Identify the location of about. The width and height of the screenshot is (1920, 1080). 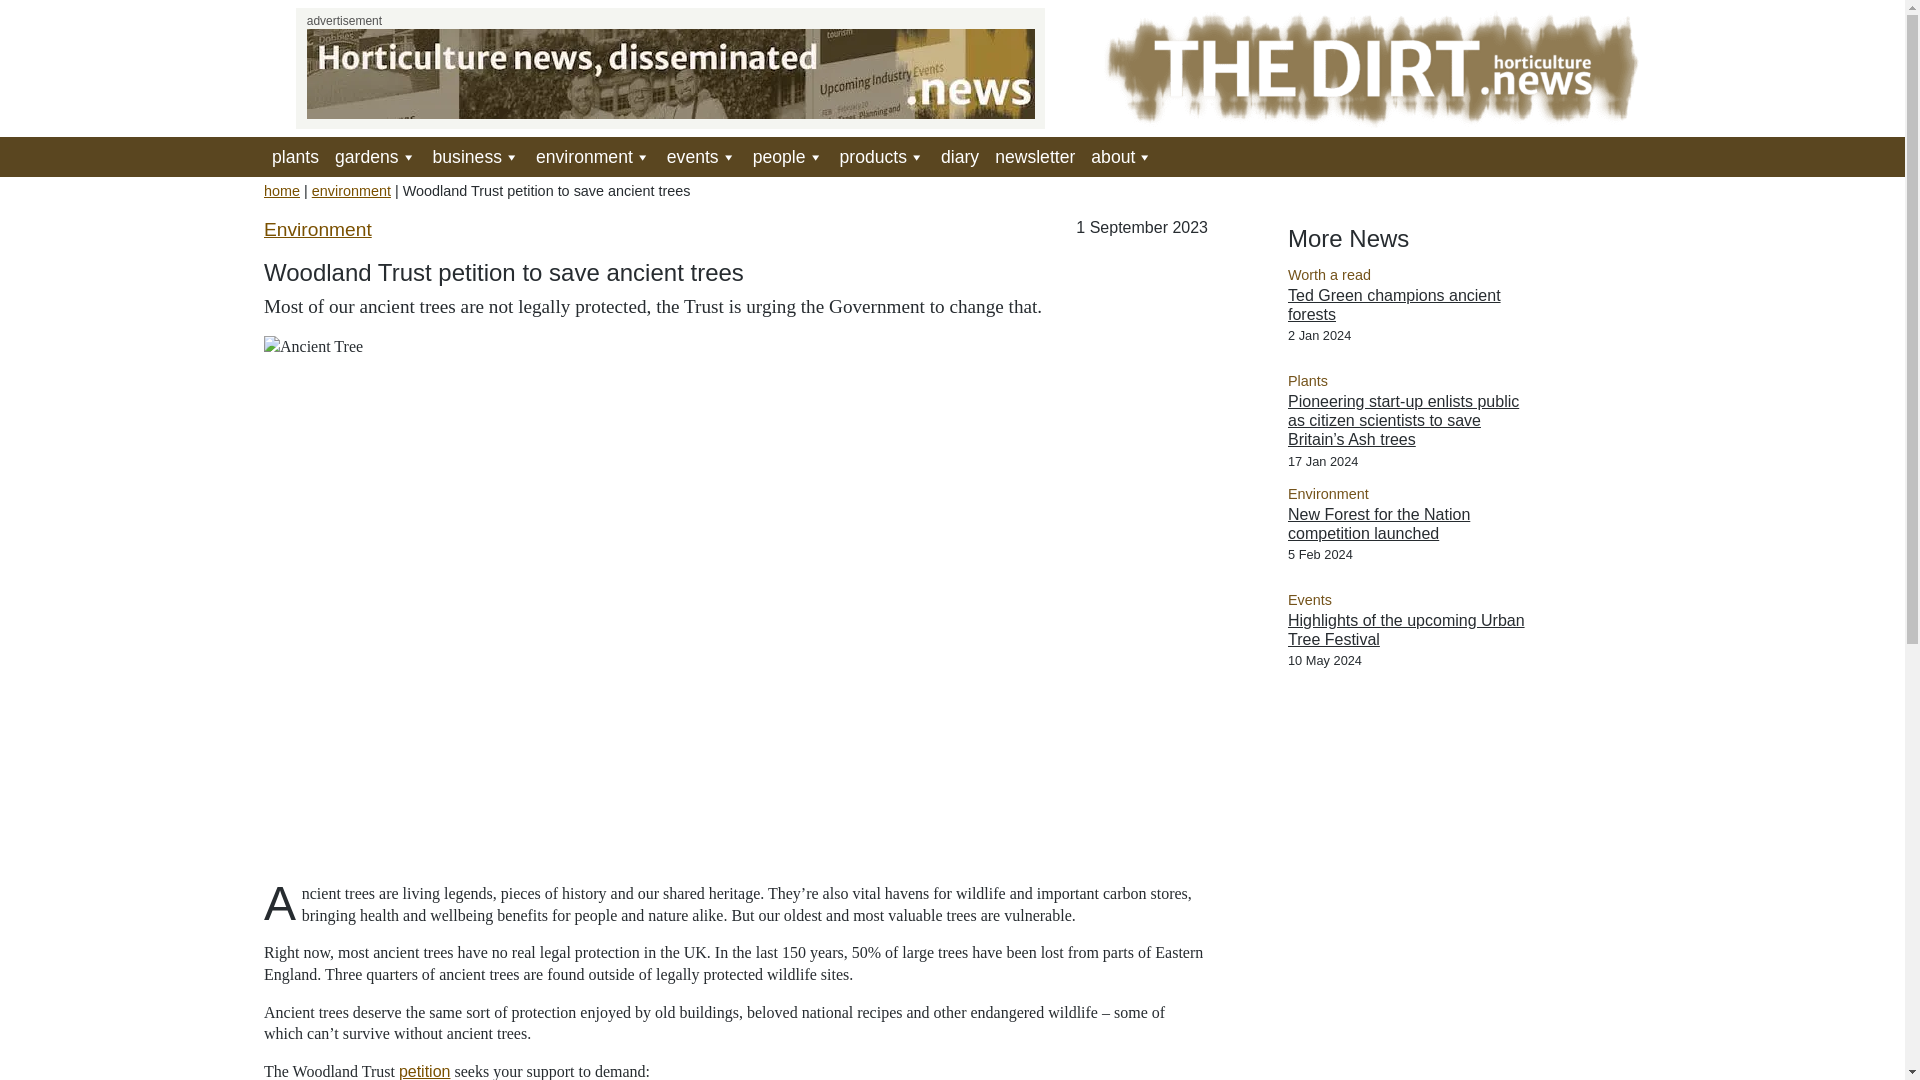
(1122, 157).